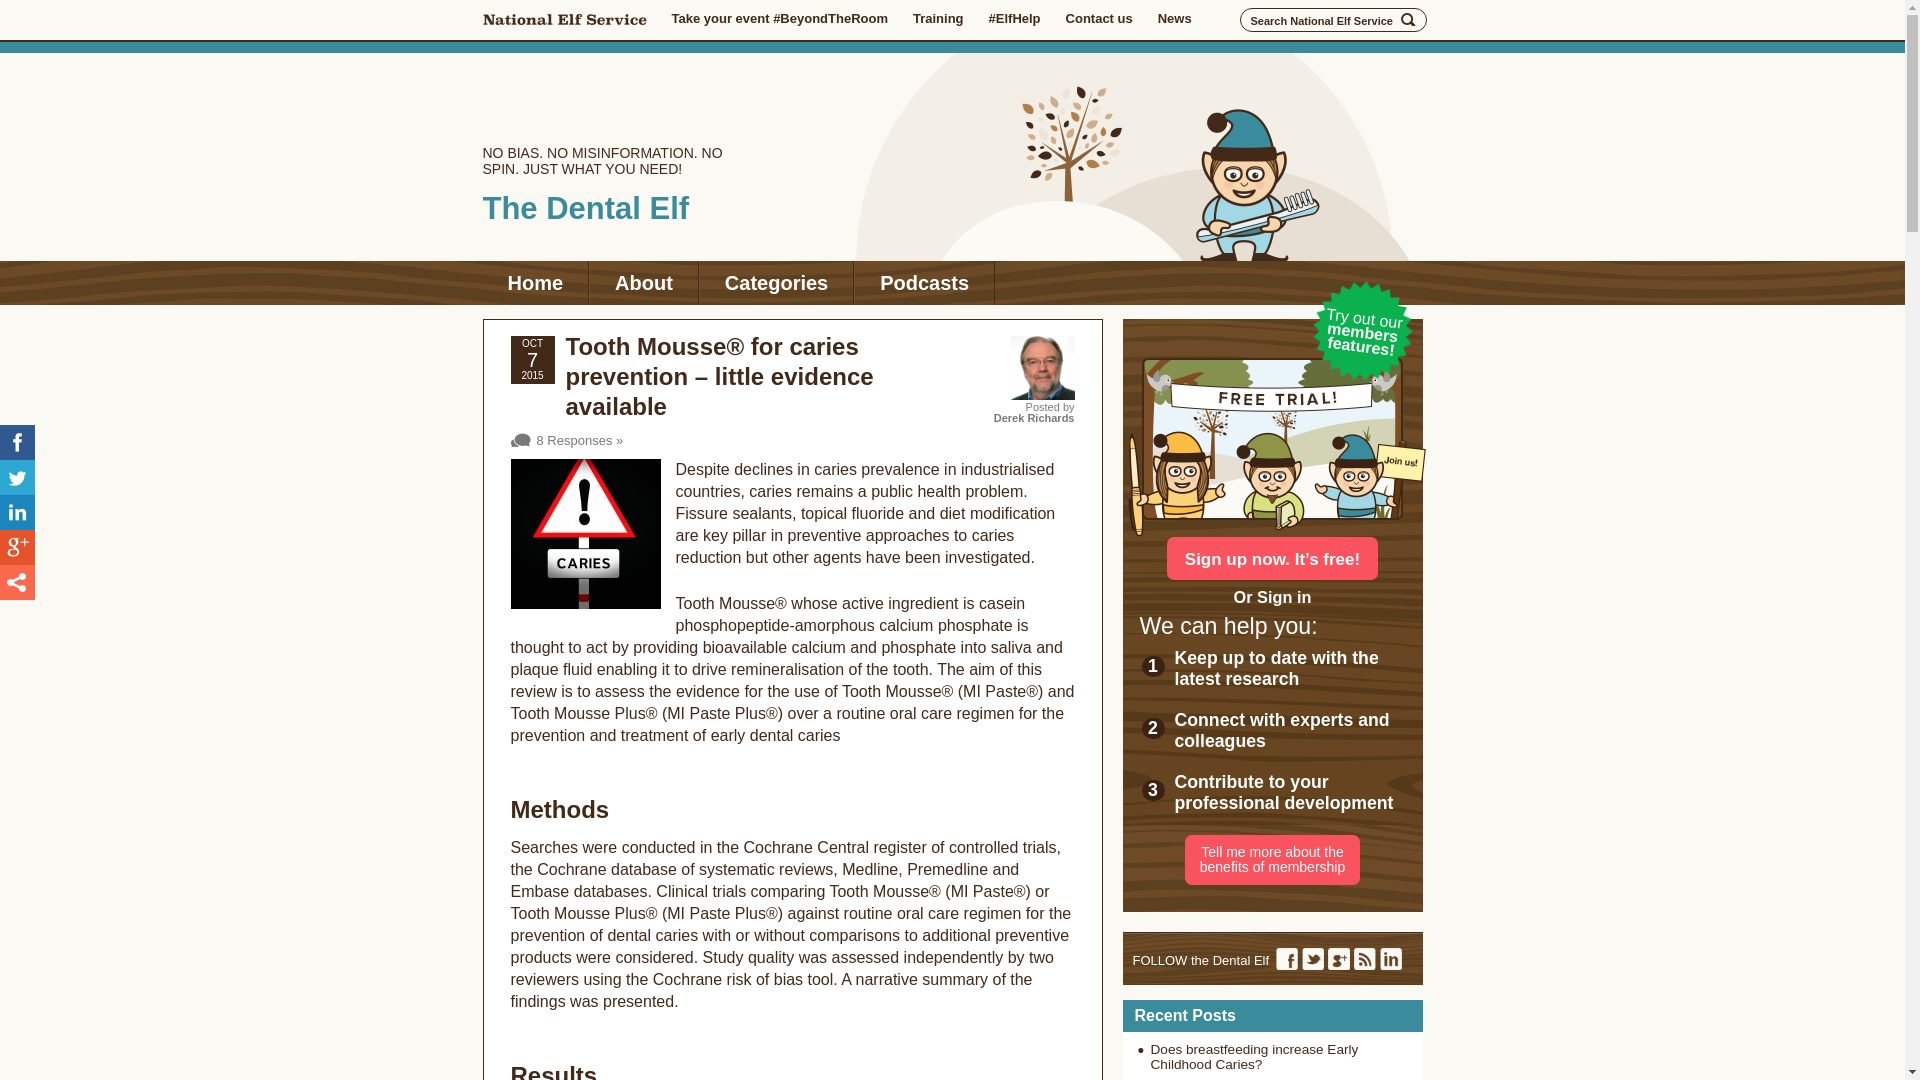 This screenshot has height=1080, width=1920. I want to click on Posts by Derek Richards, so click(1034, 418).